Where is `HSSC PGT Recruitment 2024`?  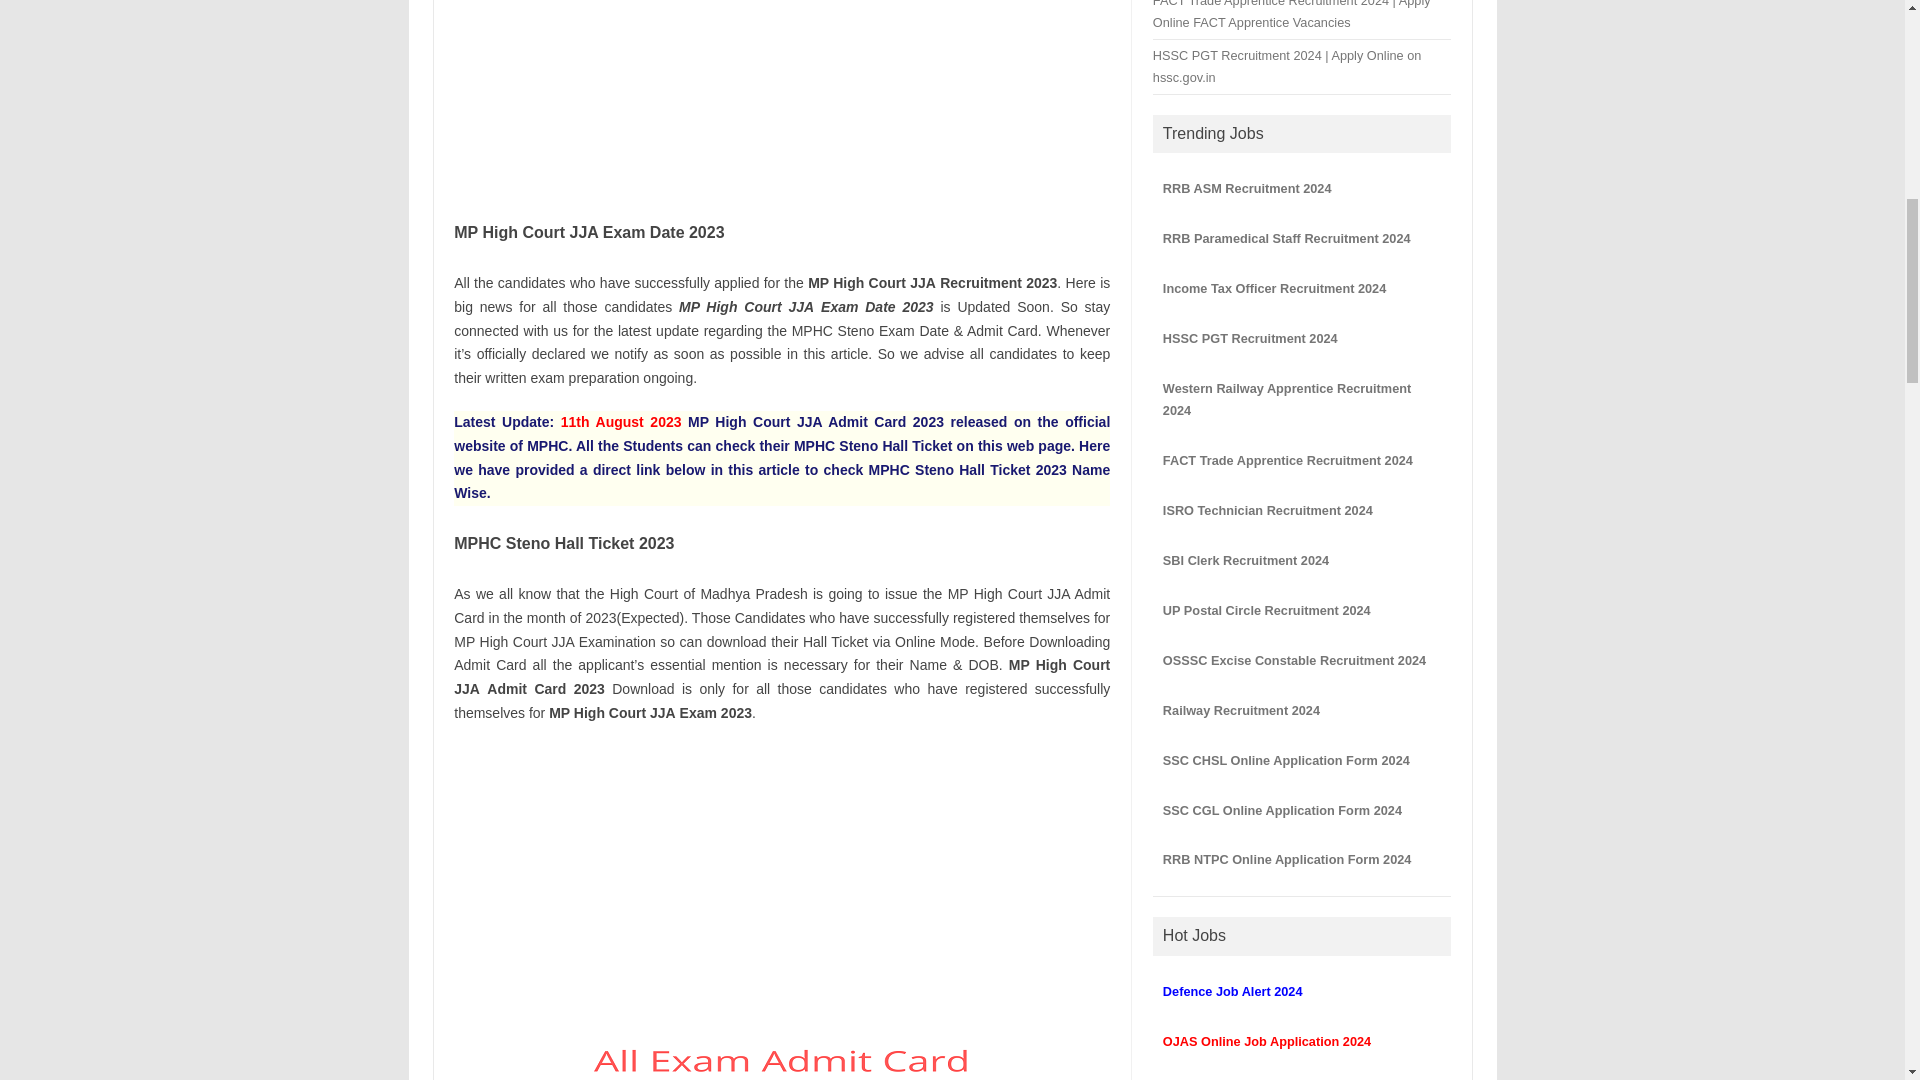 HSSC PGT Recruitment 2024 is located at coordinates (1250, 338).